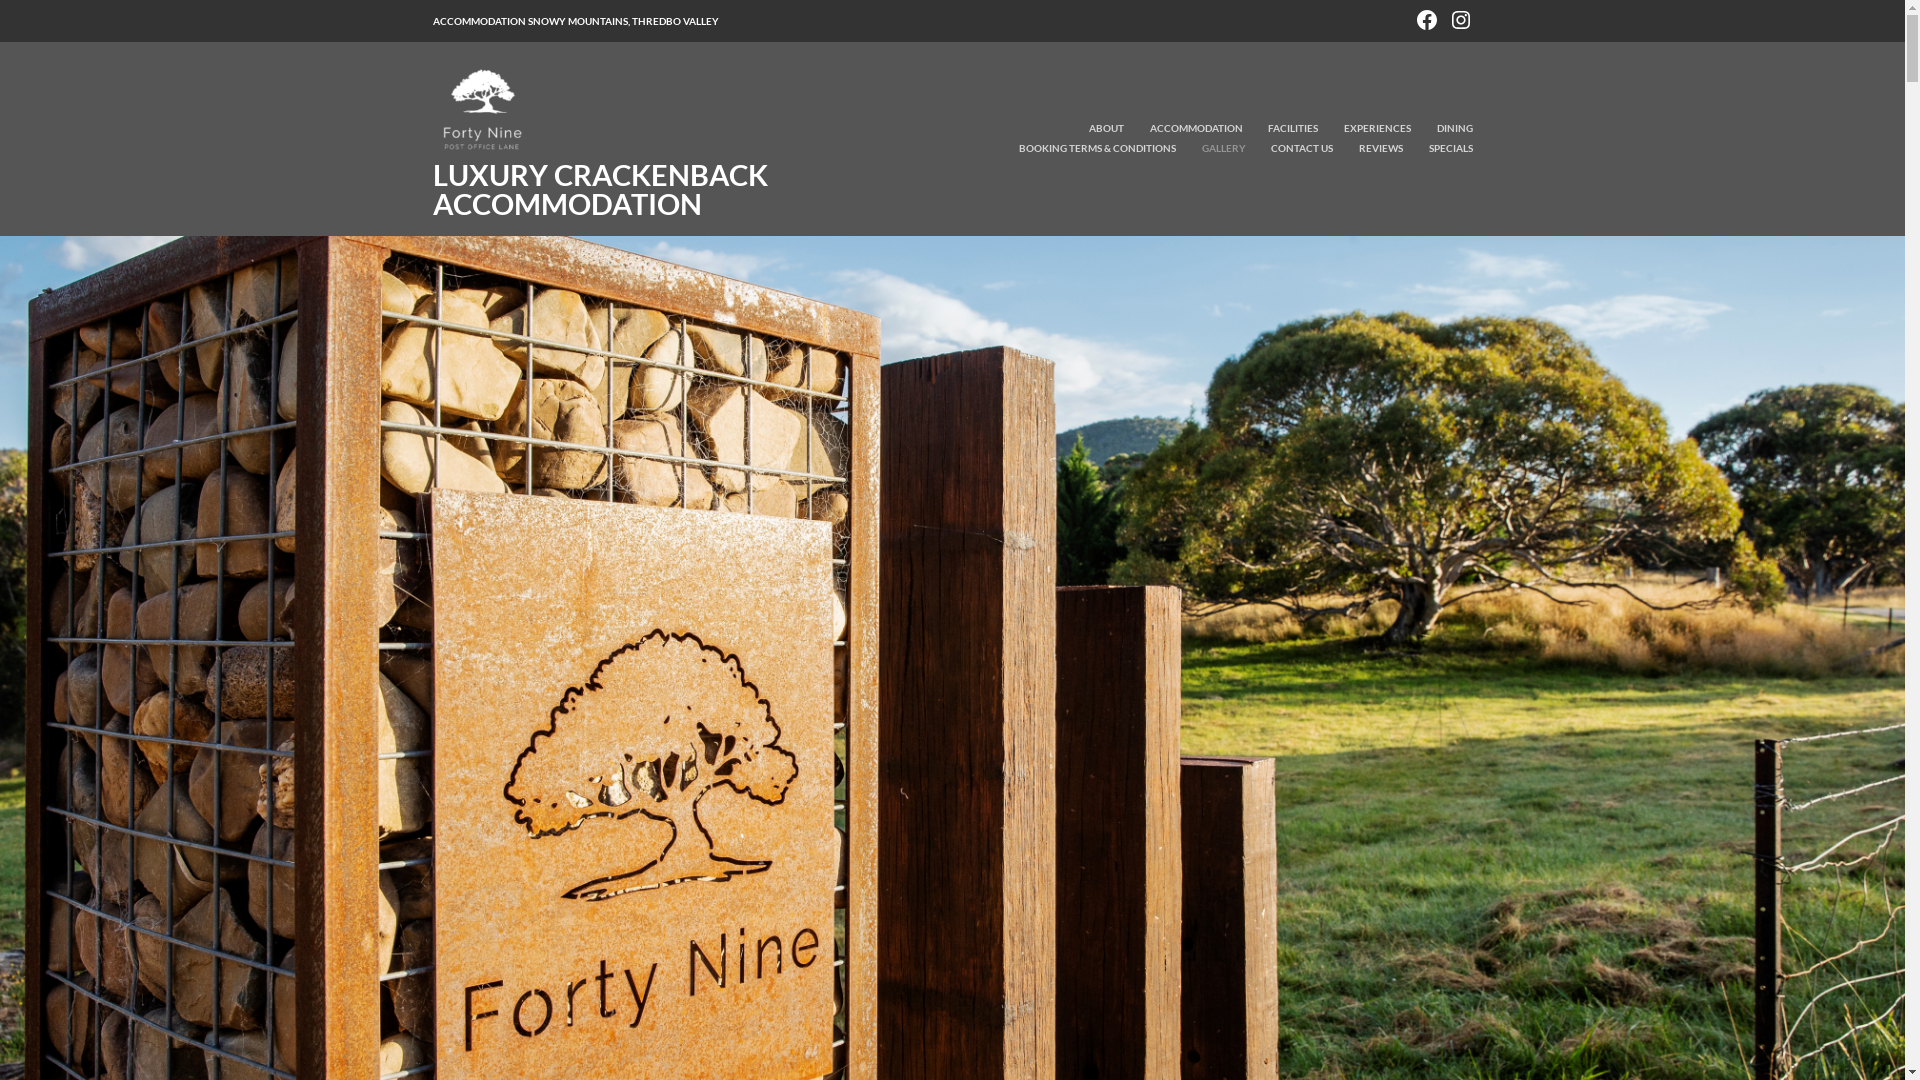 This screenshot has width=1920, height=1080. What do you see at coordinates (1086, 149) in the screenshot?
I see `BOOKING TERMS & CONDITIONS` at bounding box center [1086, 149].